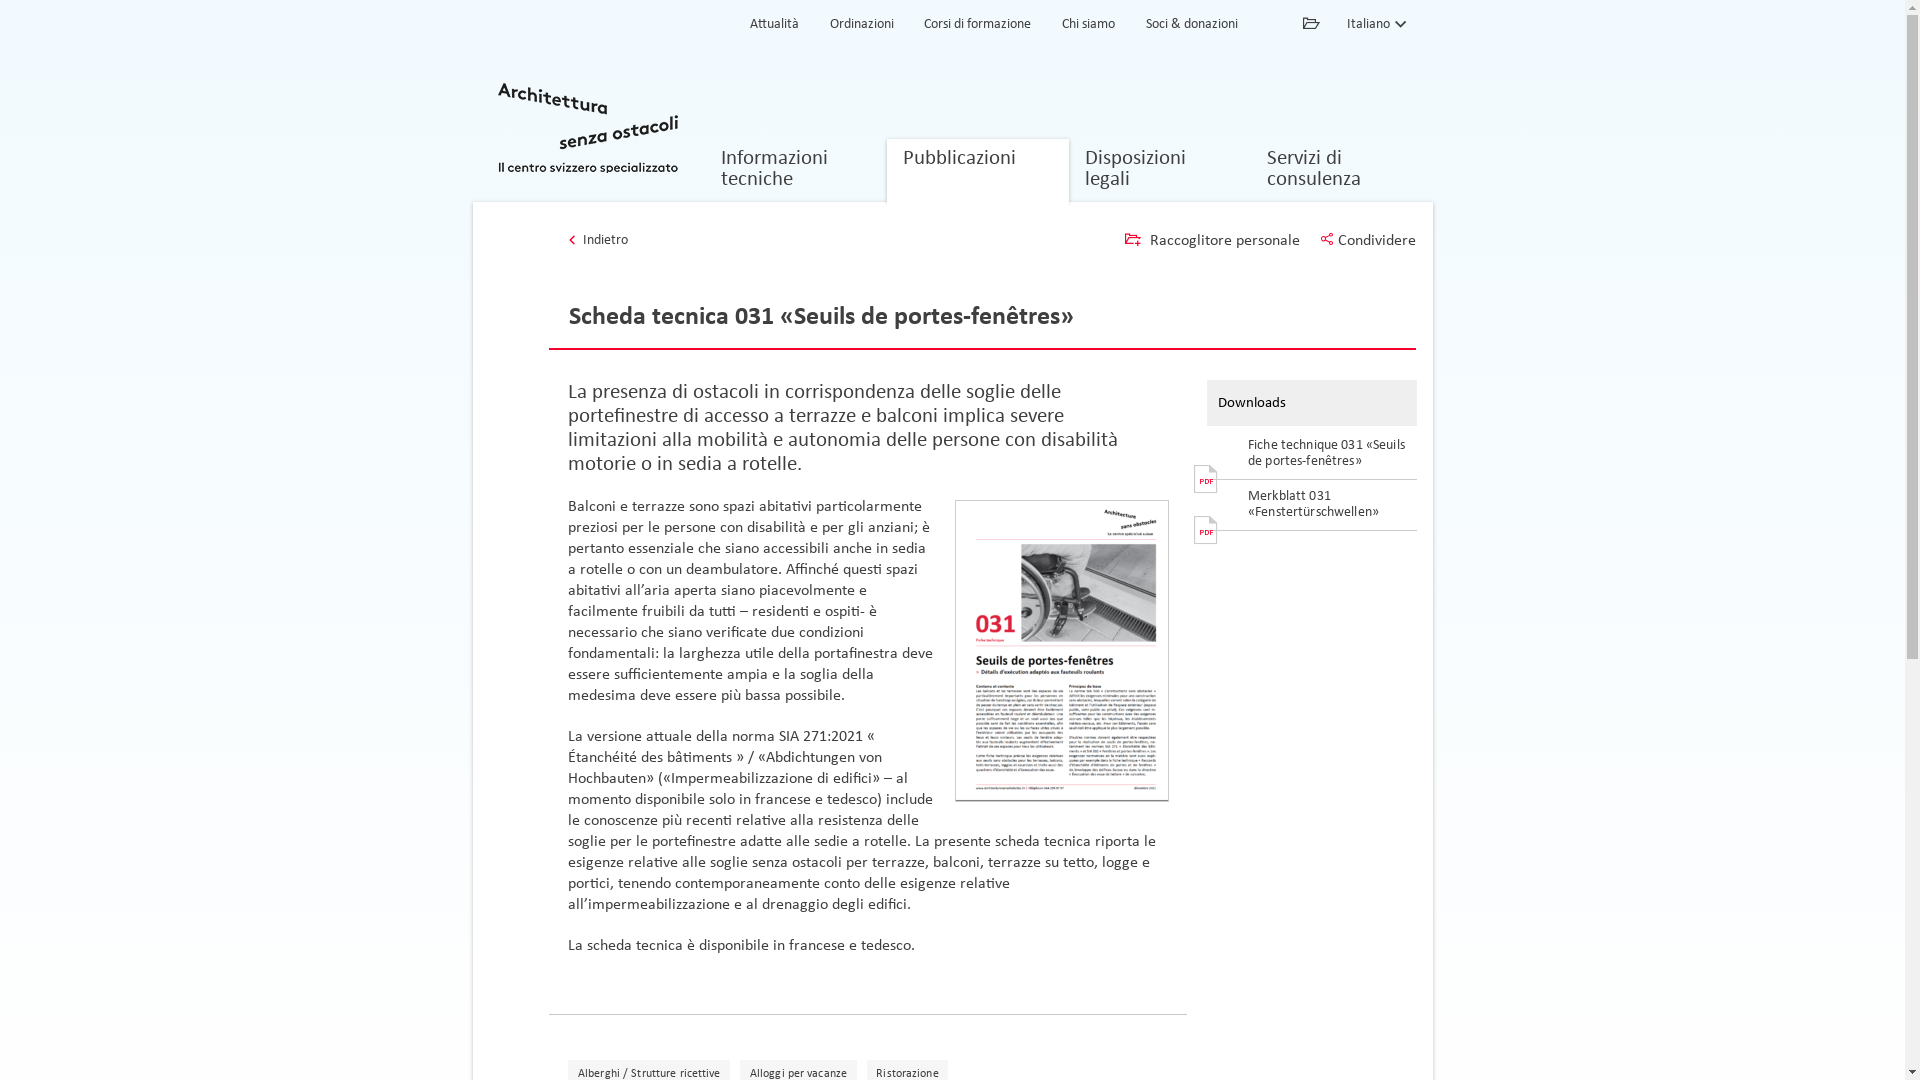 This screenshot has height=1080, width=1920. Describe the element at coordinates (598, 240) in the screenshot. I see `Indietro` at that location.